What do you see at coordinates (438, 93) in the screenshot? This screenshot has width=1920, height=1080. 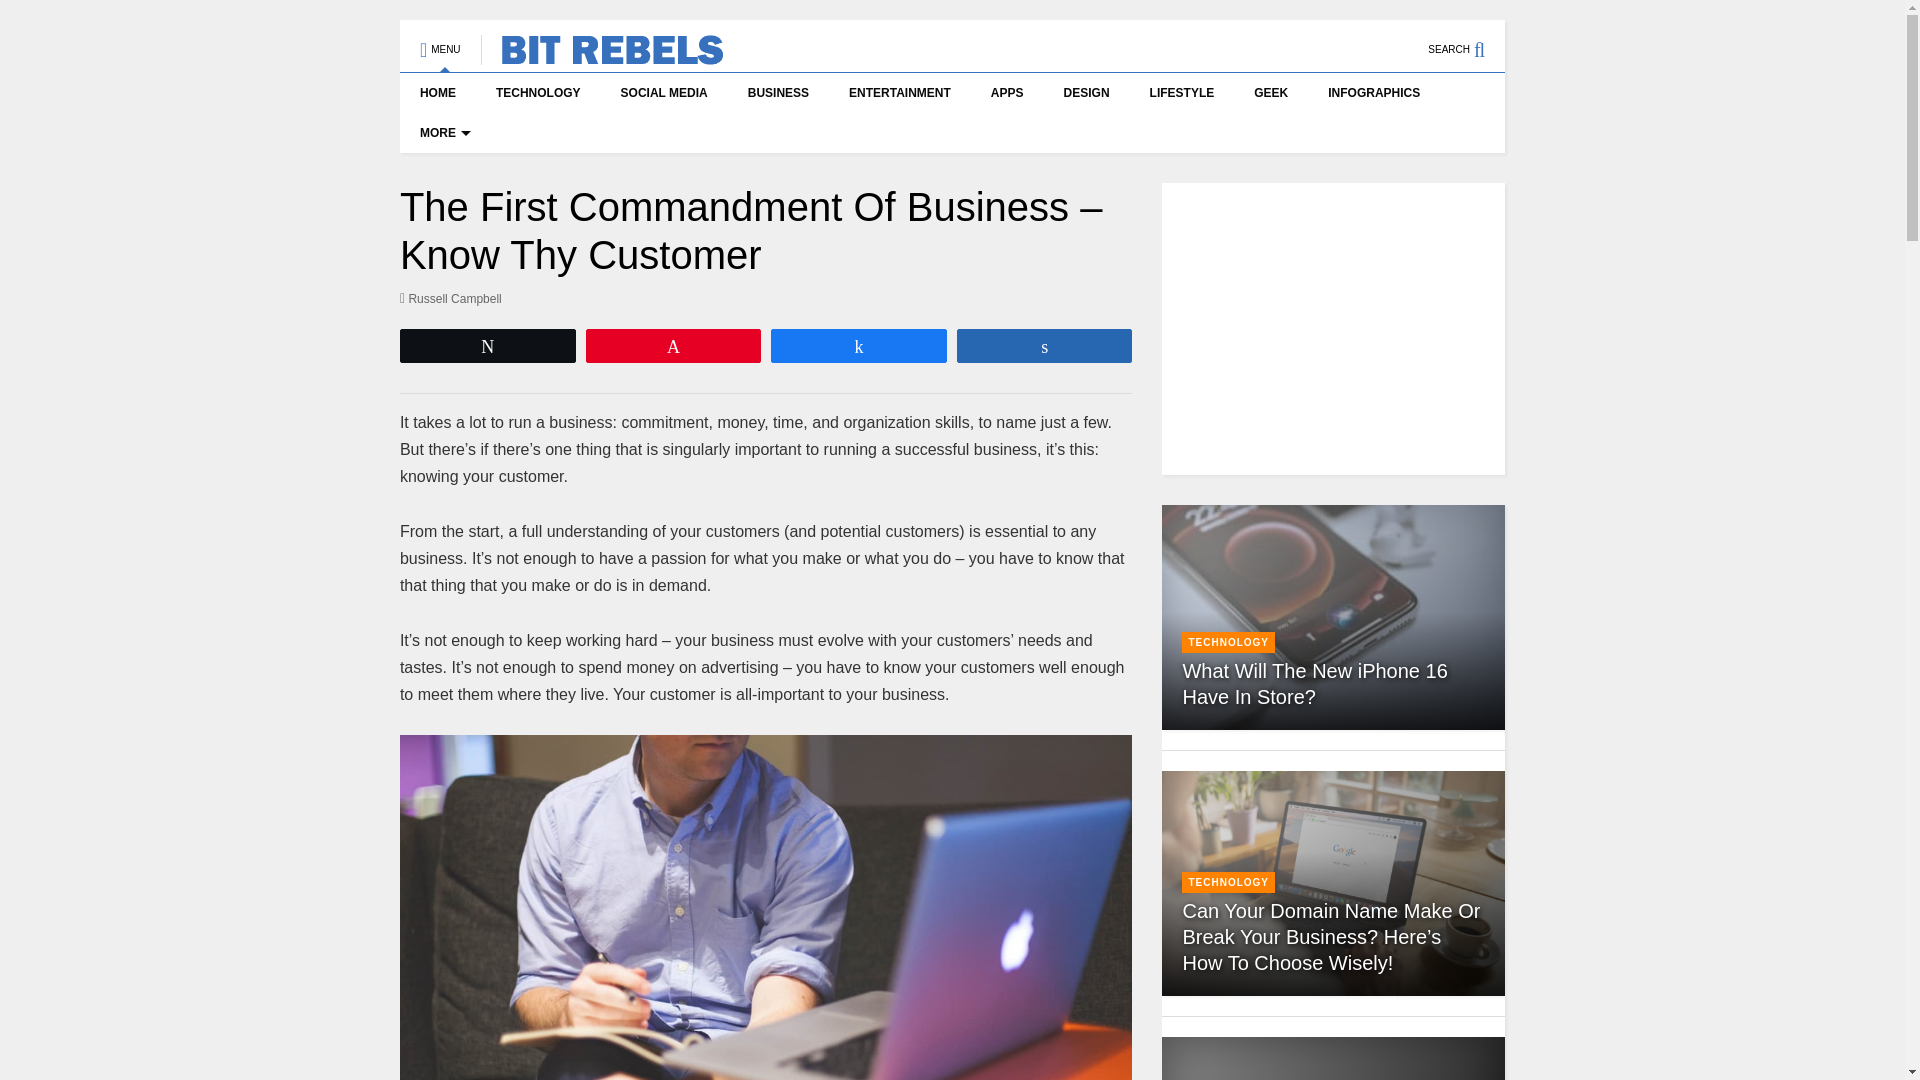 I see `HOME` at bounding box center [438, 93].